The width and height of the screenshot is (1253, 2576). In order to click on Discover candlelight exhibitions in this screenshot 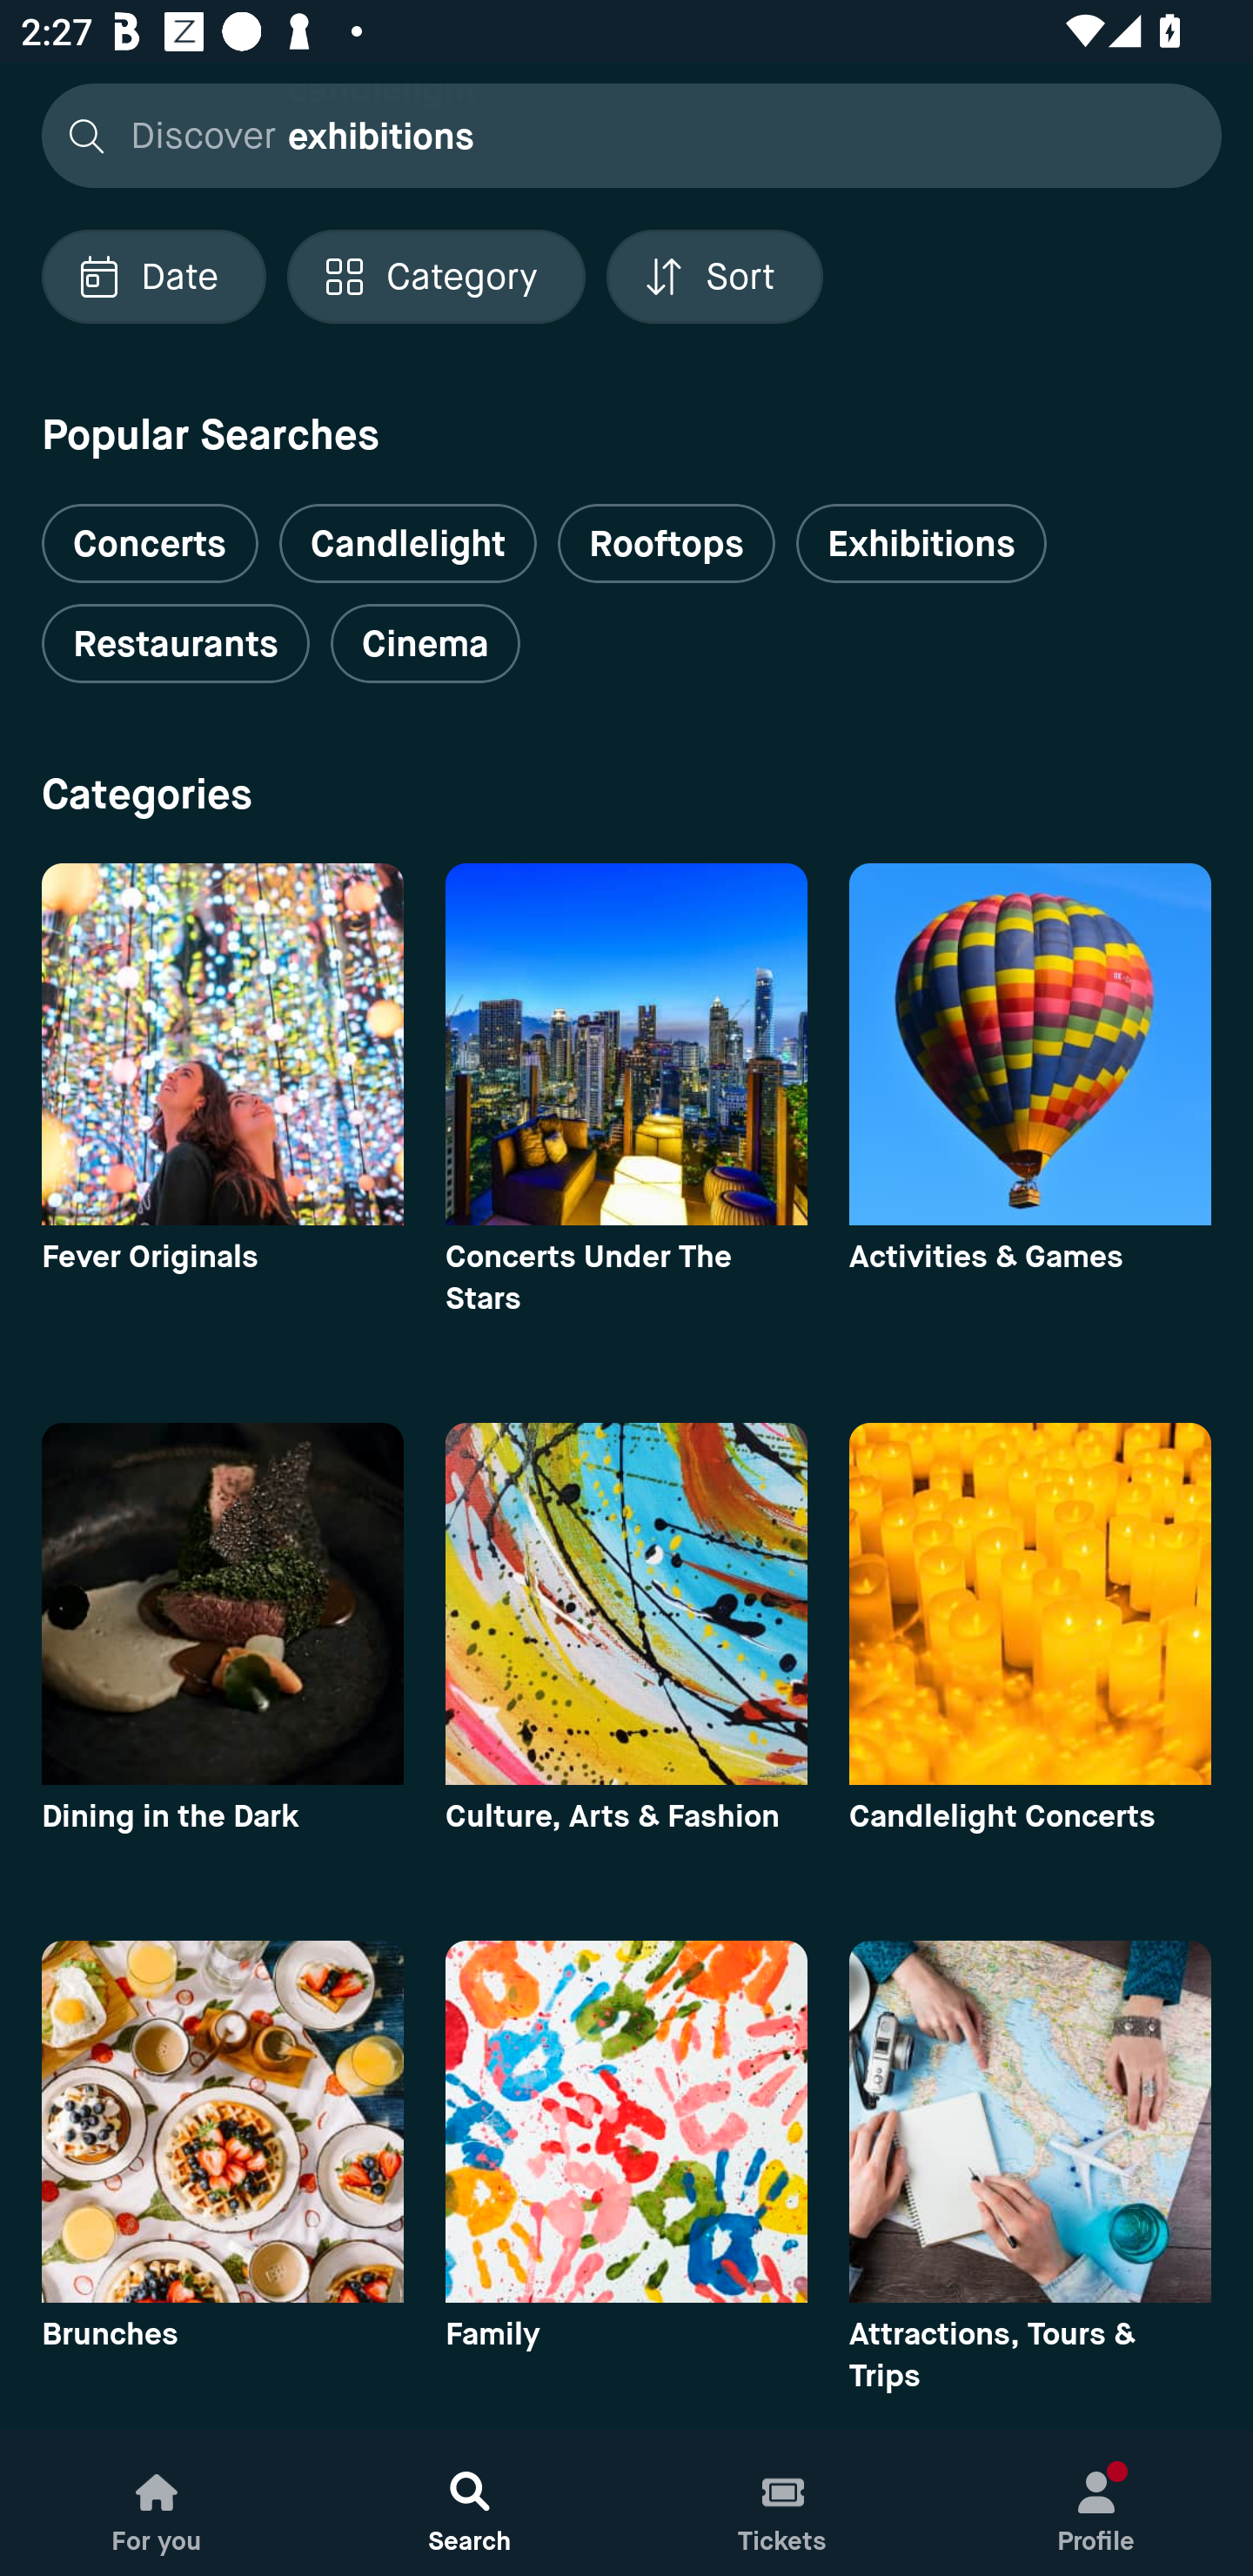, I will do `click(623, 134)`.